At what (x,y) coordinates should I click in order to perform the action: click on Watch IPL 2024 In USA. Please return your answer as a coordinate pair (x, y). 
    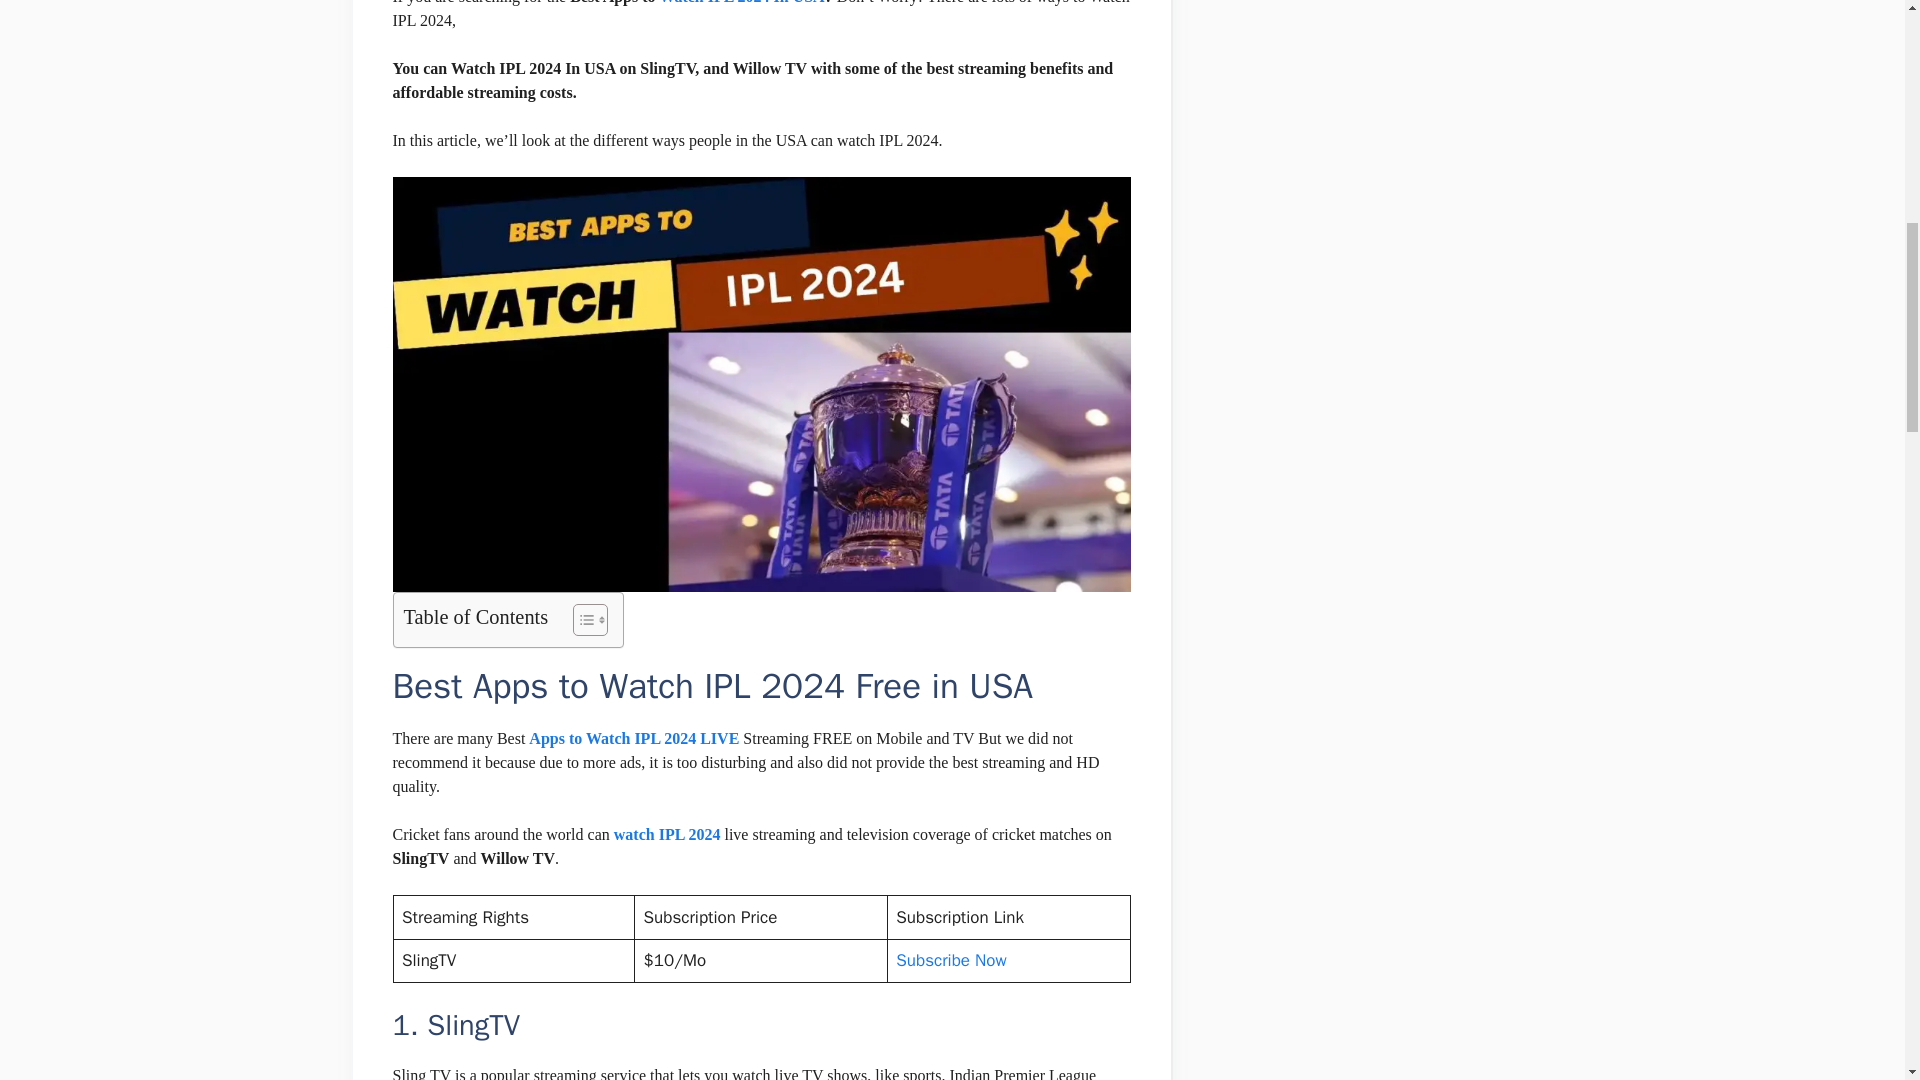
    Looking at the image, I should click on (740, 2).